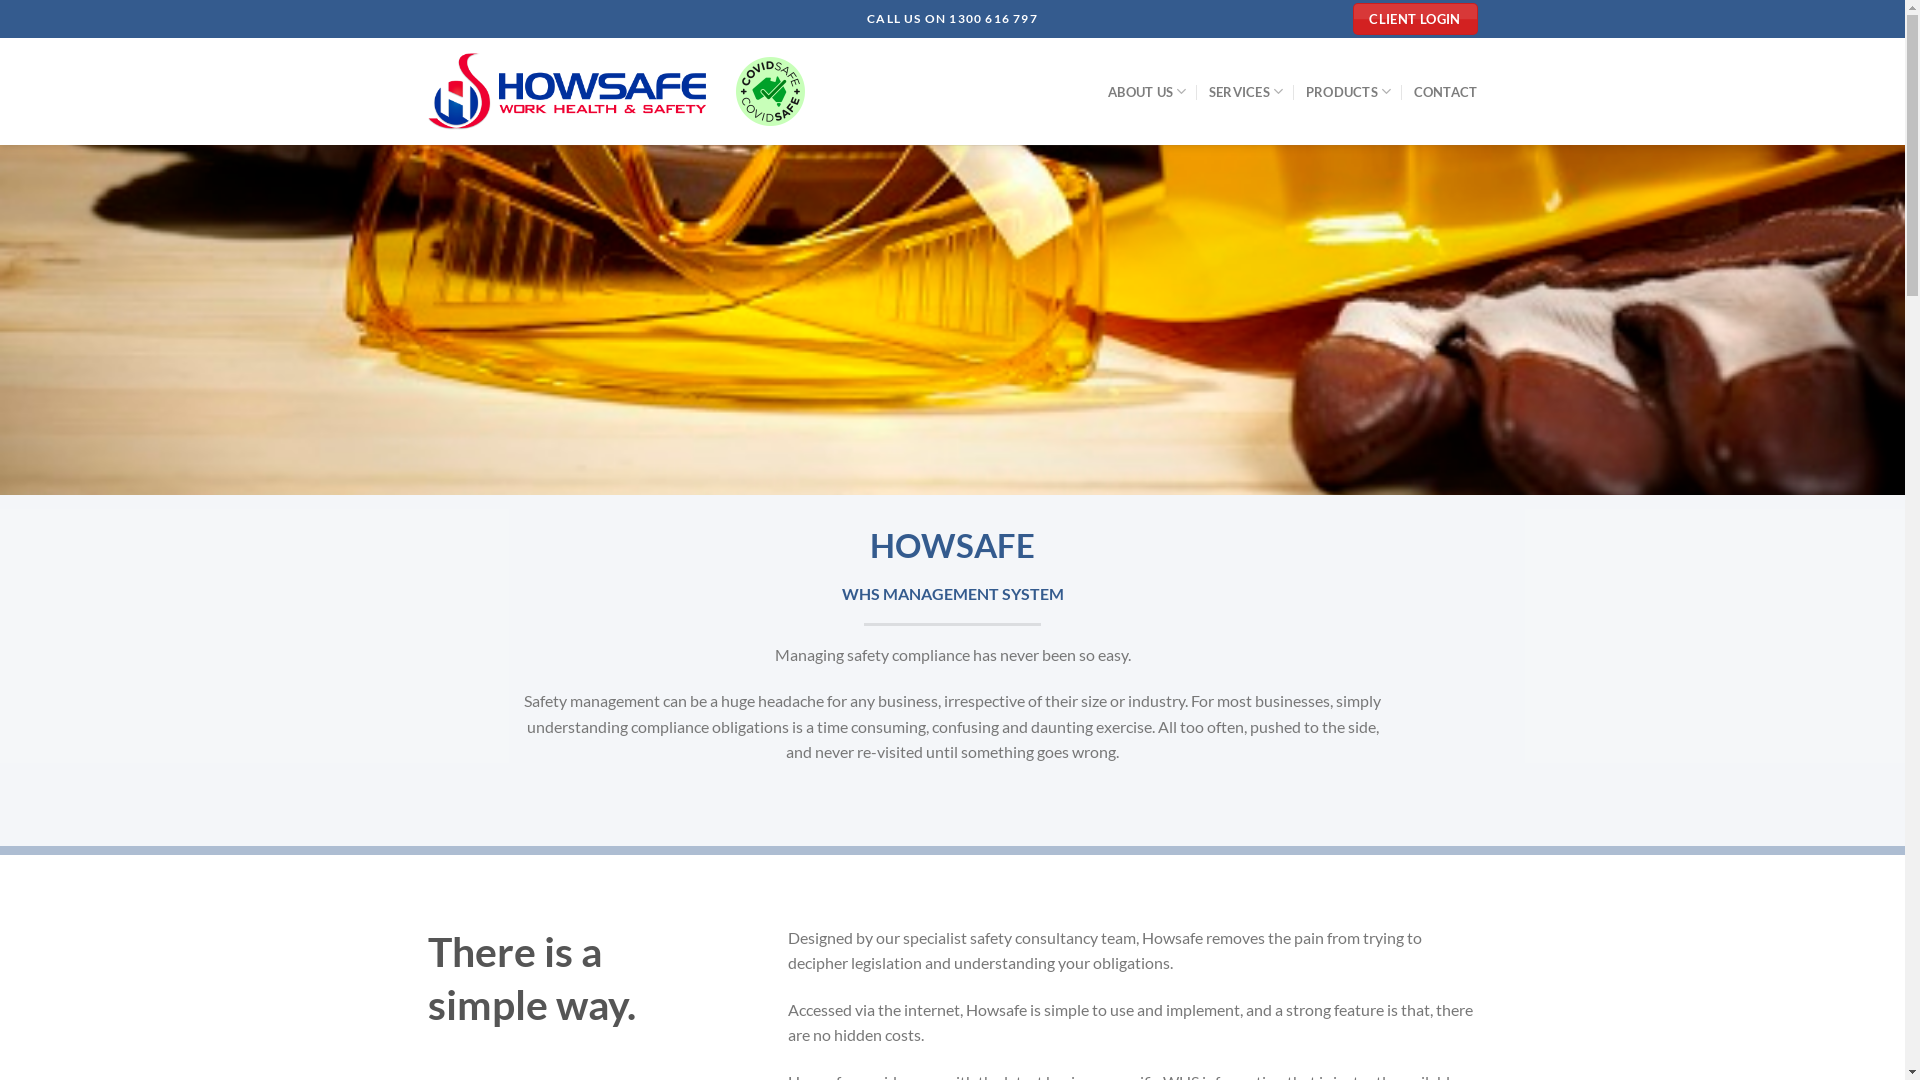 This screenshot has height=1080, width=1920. I want to click on ABOUT US, so click(1148, 92).